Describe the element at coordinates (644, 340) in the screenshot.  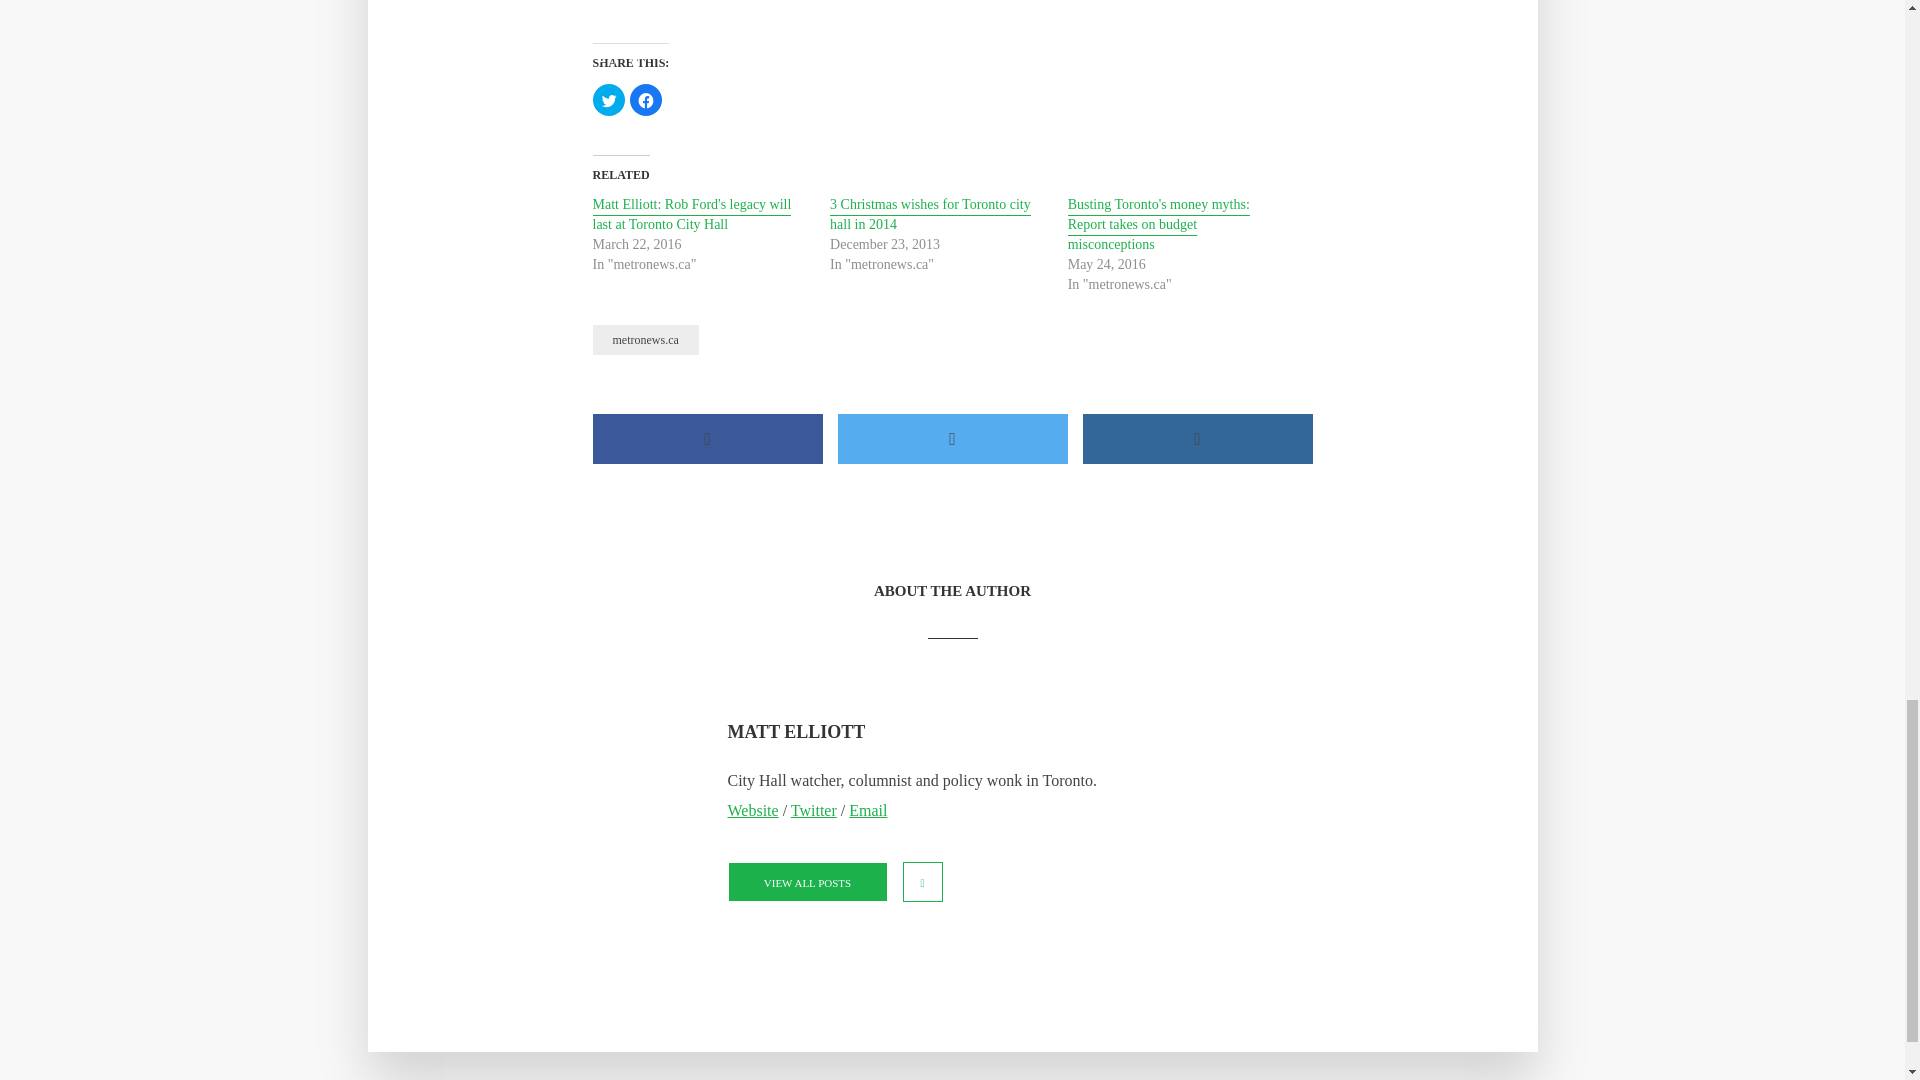
I see `metronews.ca` at that location.